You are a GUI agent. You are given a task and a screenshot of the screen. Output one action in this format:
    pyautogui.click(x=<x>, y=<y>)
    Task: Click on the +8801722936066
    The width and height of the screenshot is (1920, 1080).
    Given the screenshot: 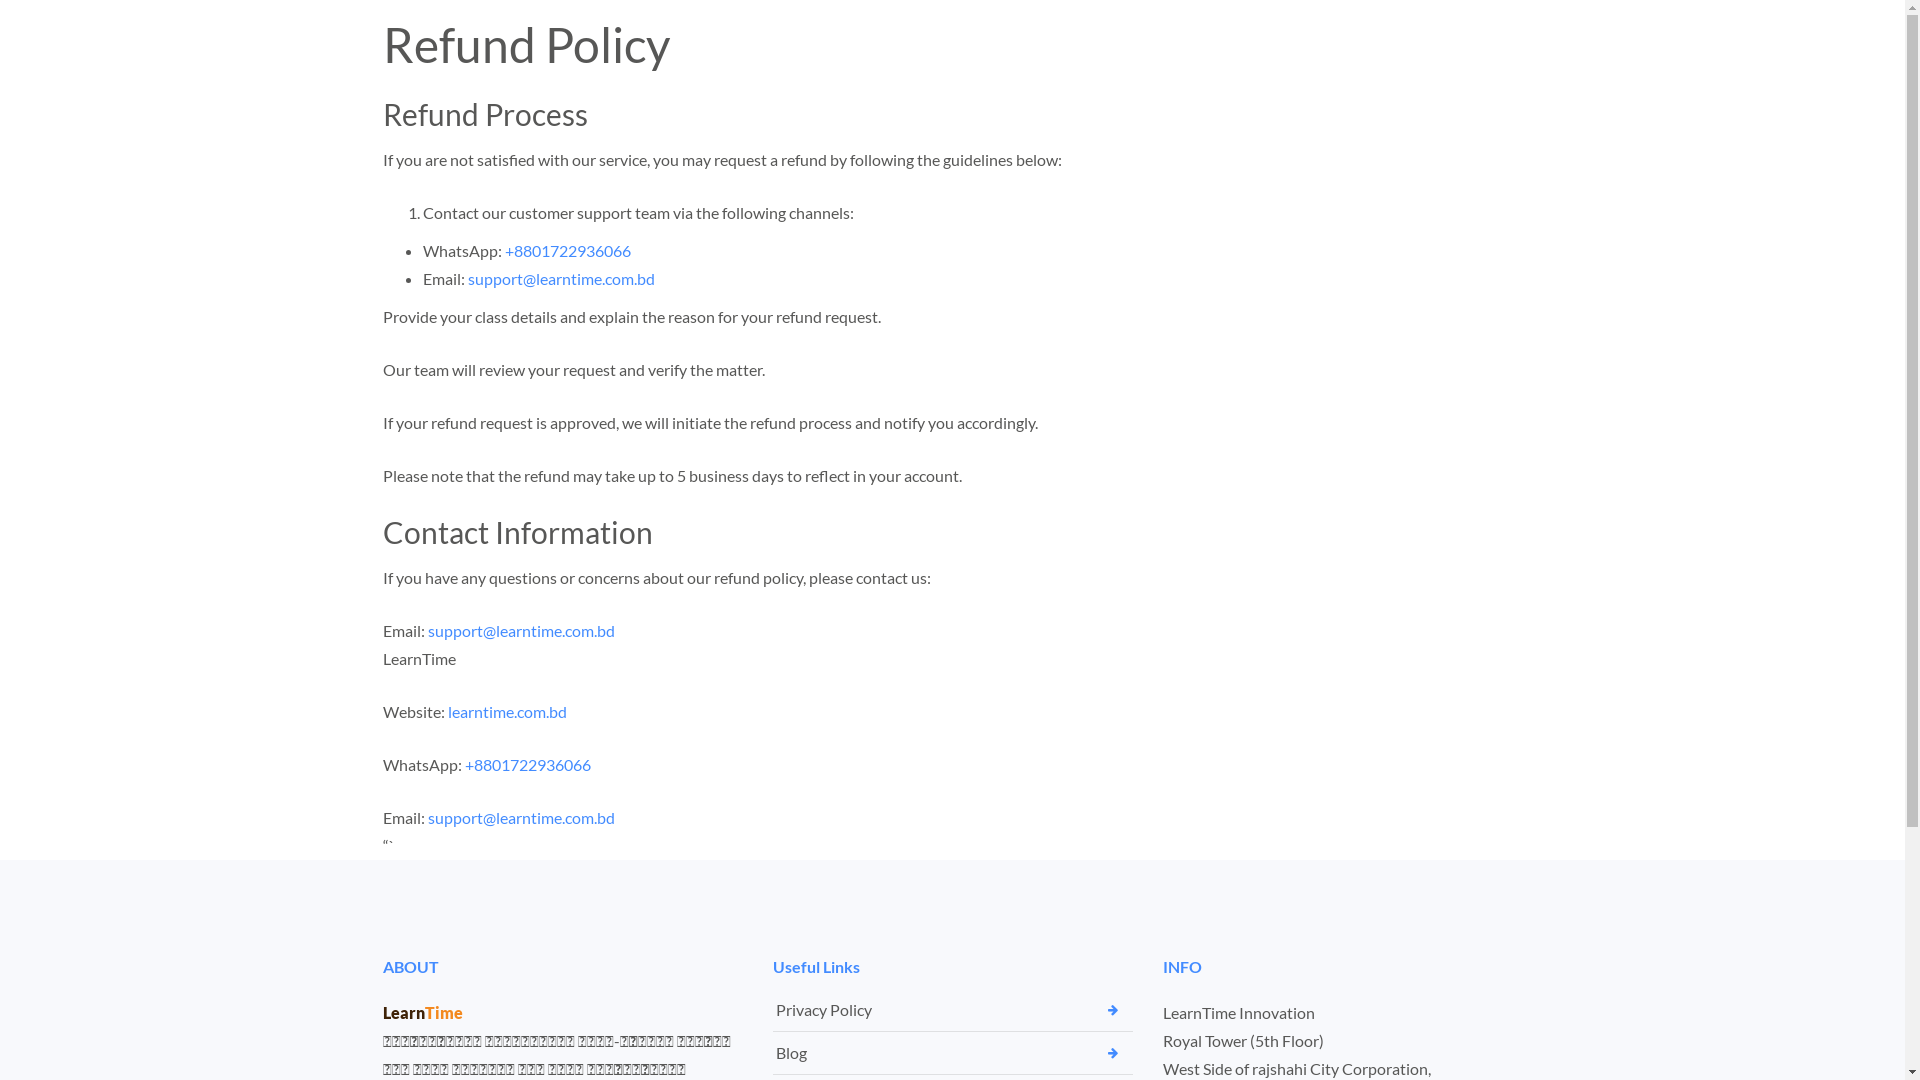 What is the action you would take?
    pyautogui.click(x=567, y=250)
    